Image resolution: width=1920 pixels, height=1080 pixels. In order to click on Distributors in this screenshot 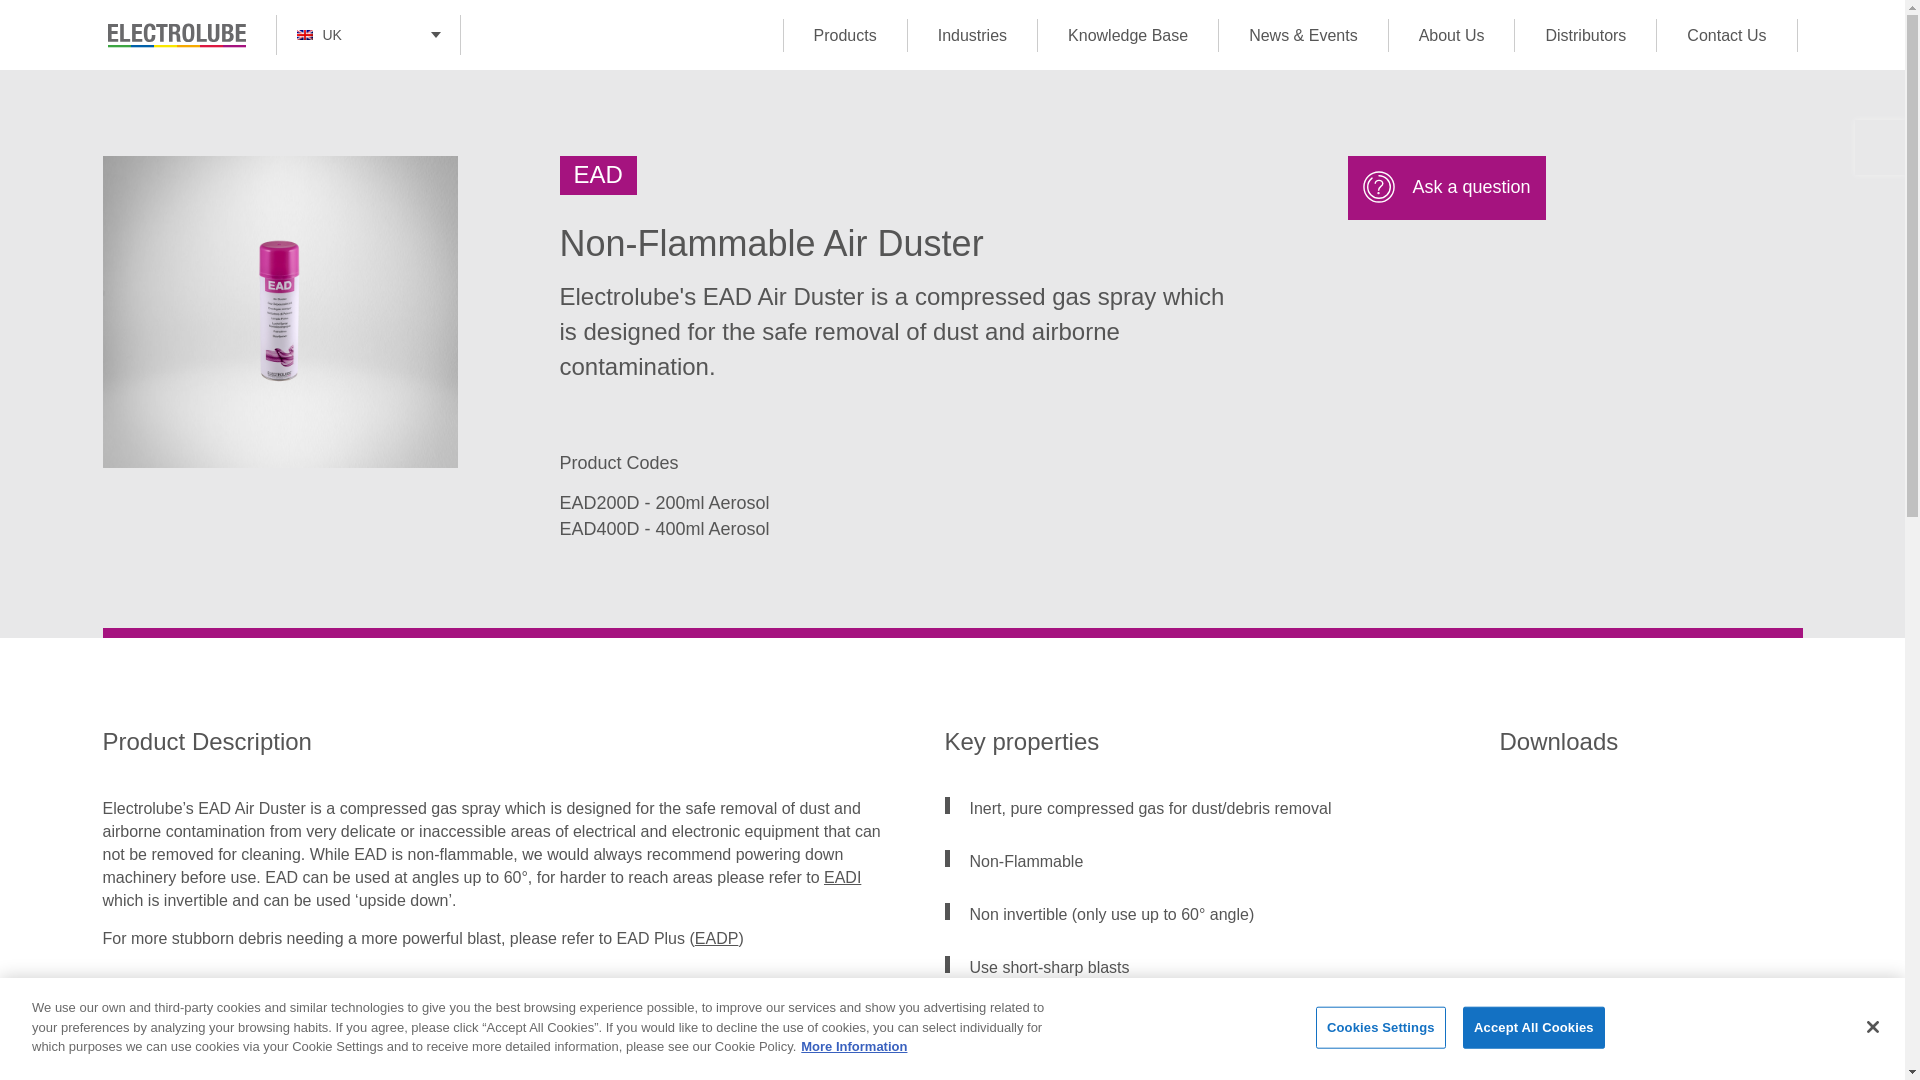, I will do `click(1584, 34)`.